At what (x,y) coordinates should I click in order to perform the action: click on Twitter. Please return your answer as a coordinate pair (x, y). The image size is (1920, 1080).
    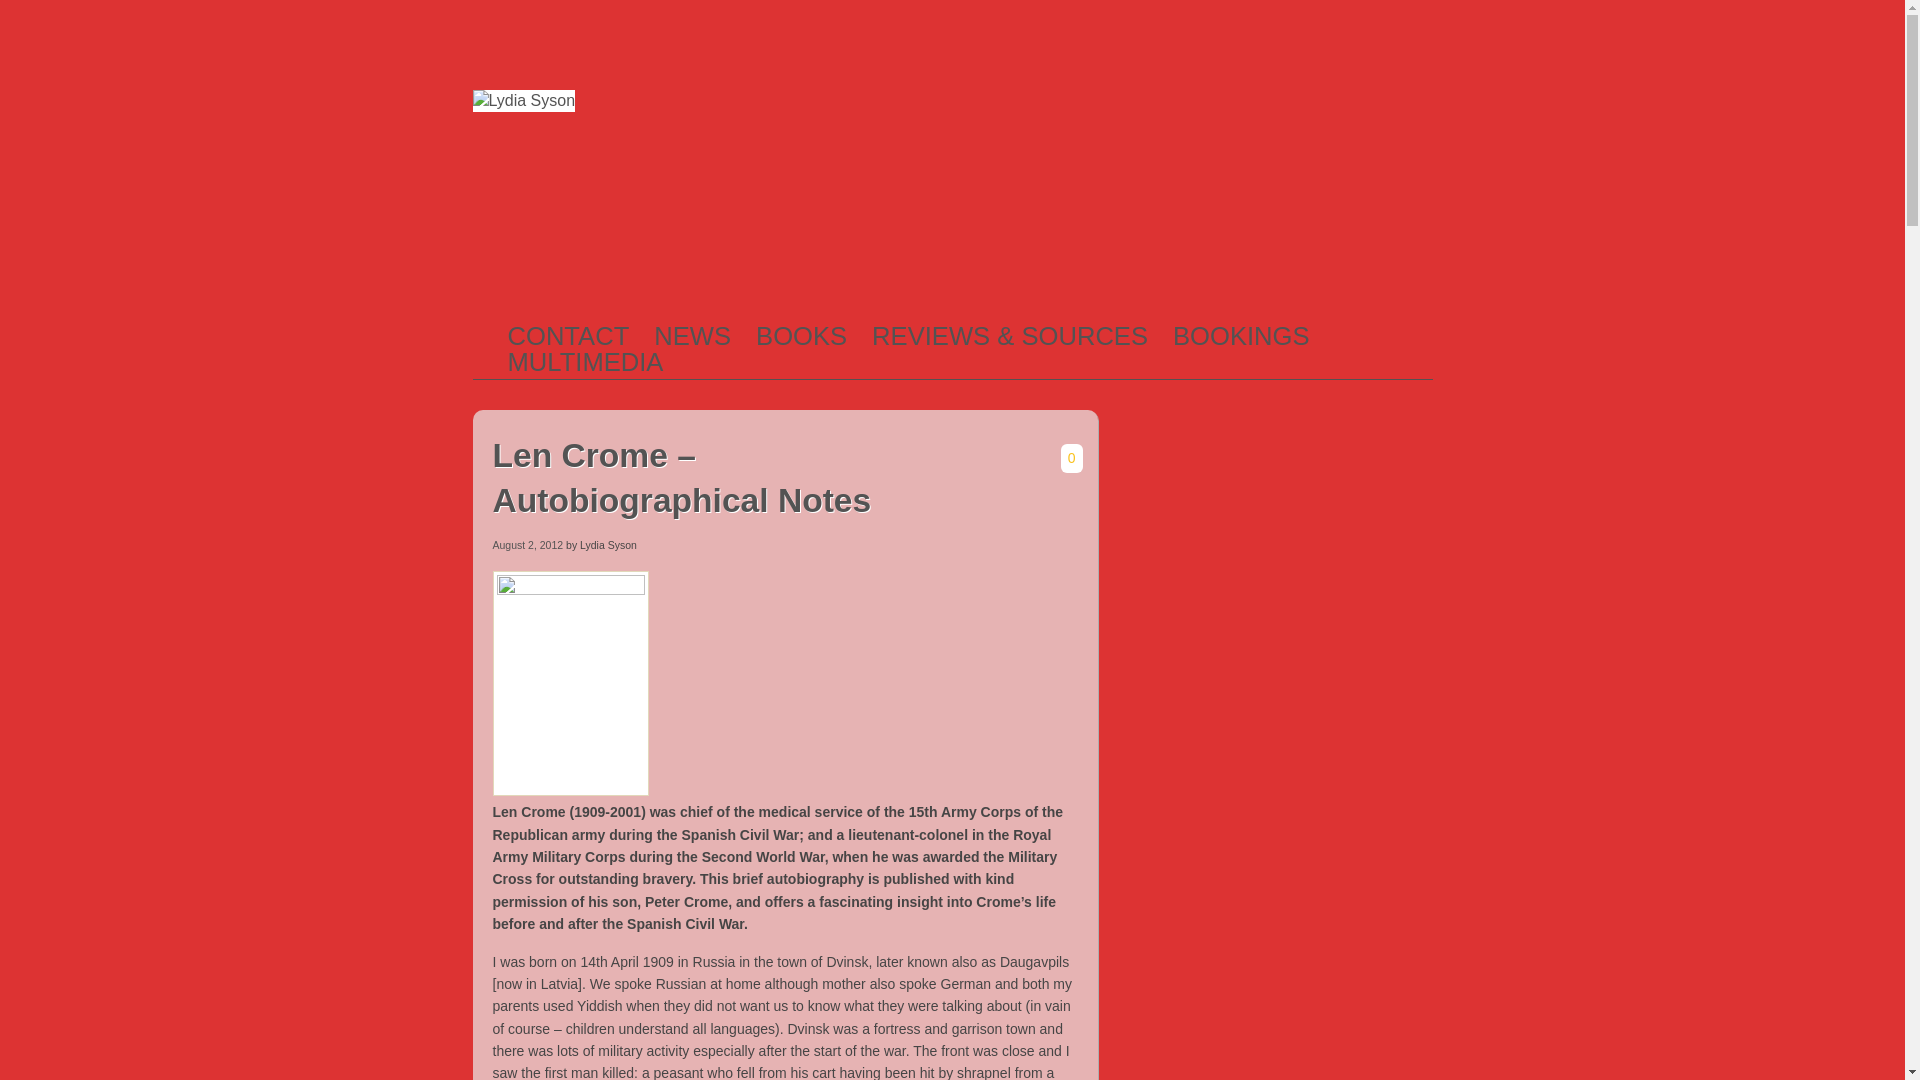
    Looking at the image, I should click on (1394, 34).